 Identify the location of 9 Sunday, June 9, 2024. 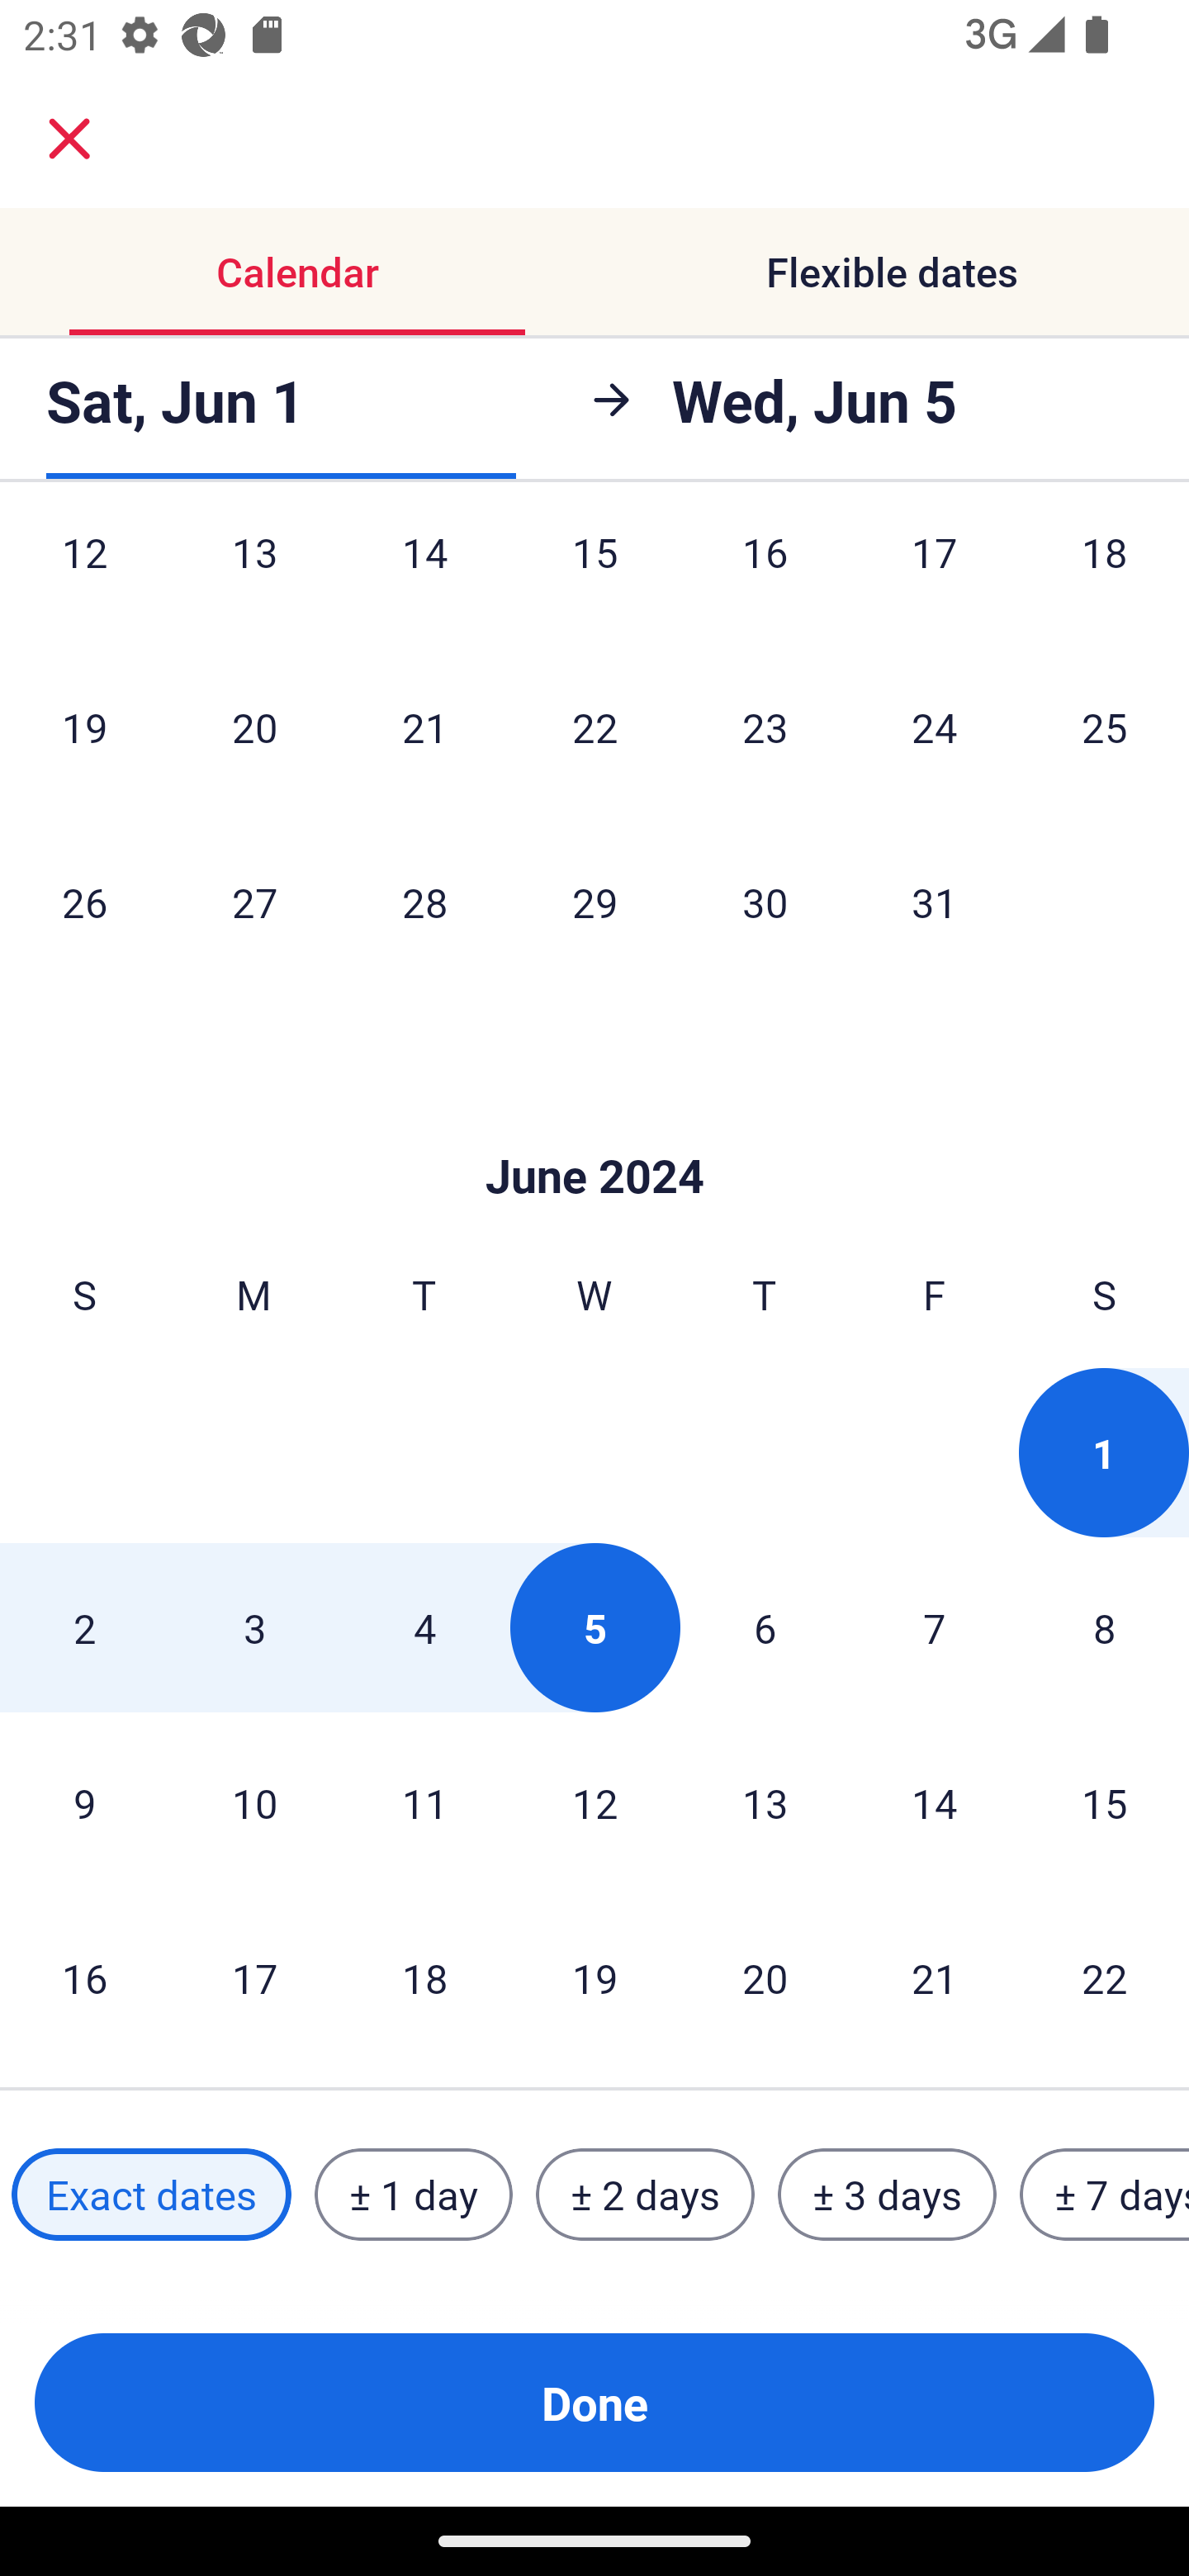
(84, 1803).